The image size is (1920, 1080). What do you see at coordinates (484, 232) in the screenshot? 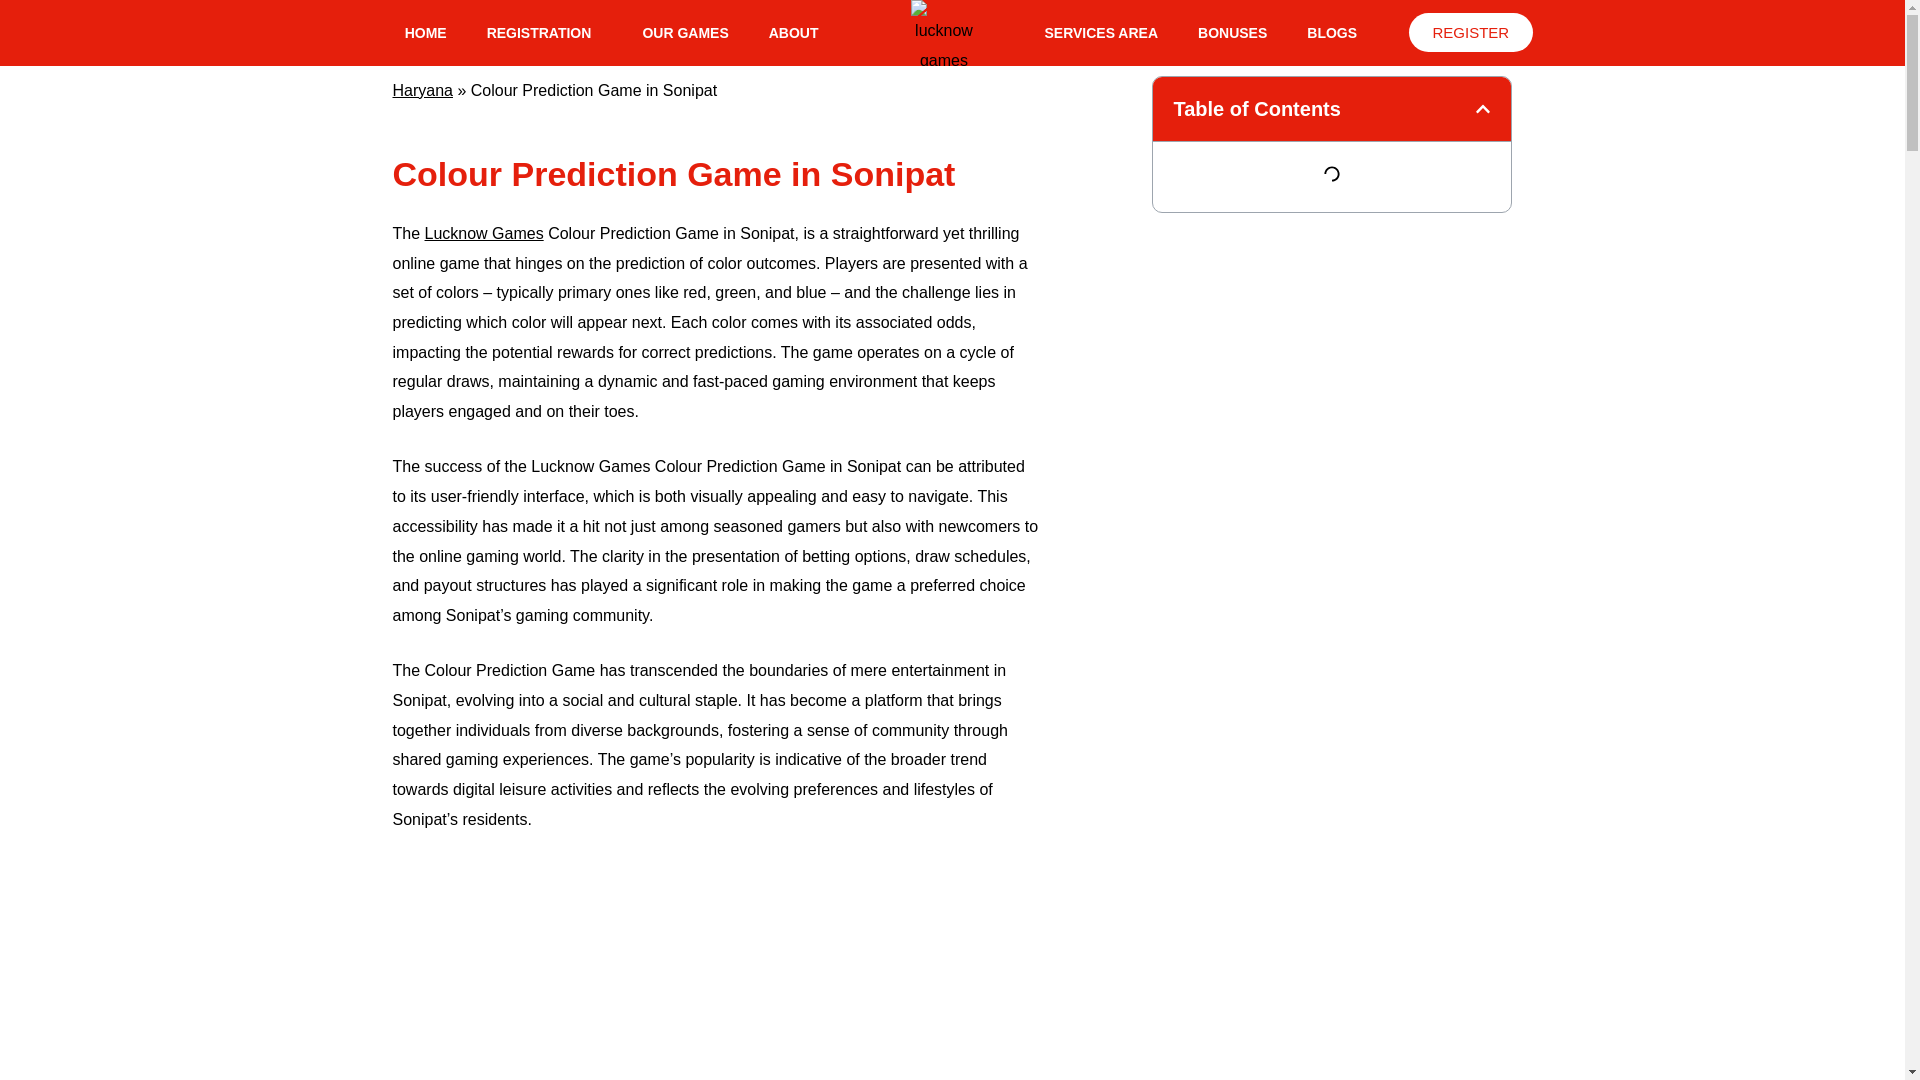
I see `Lucknow Games` at bounding box center [484, 232].